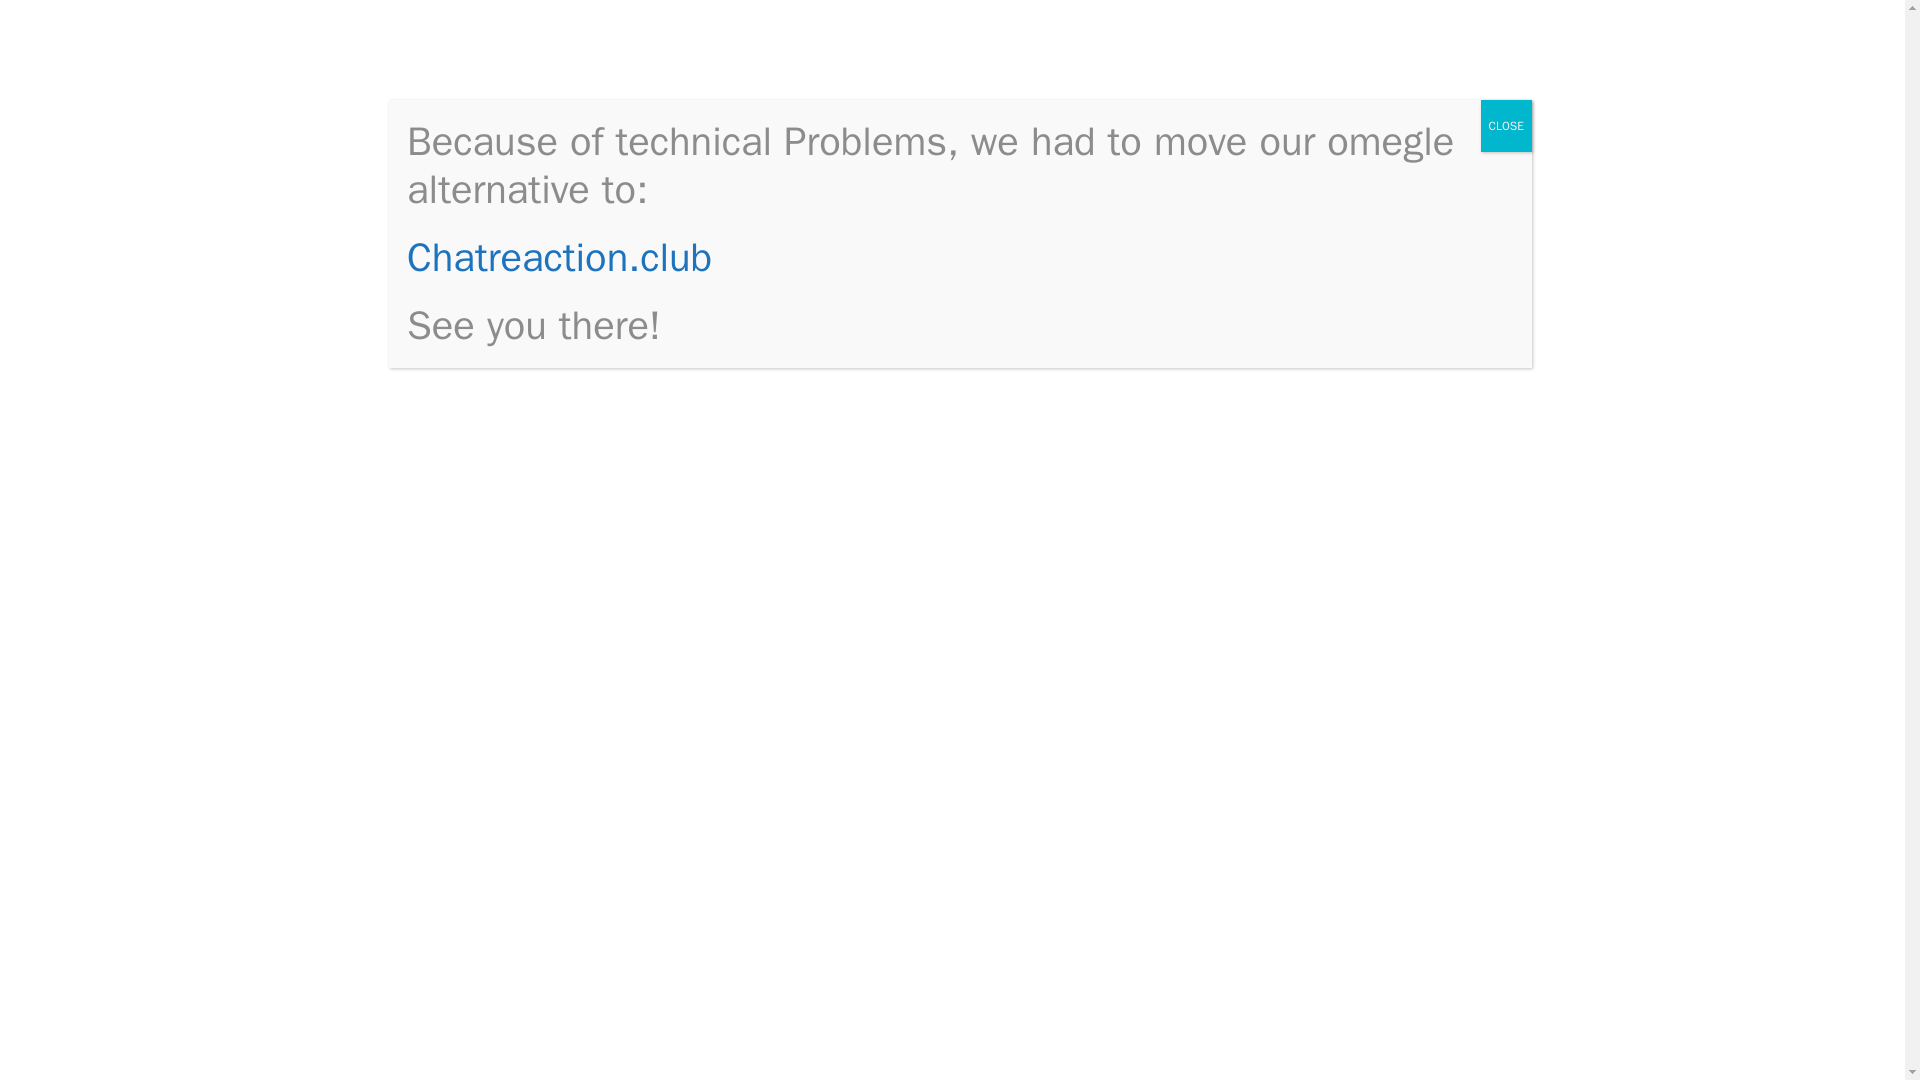 This screenshot has width=1920, height=1080. Describe the element at coordinates (886, 764) in the screenshot. I see `pile` at that location.